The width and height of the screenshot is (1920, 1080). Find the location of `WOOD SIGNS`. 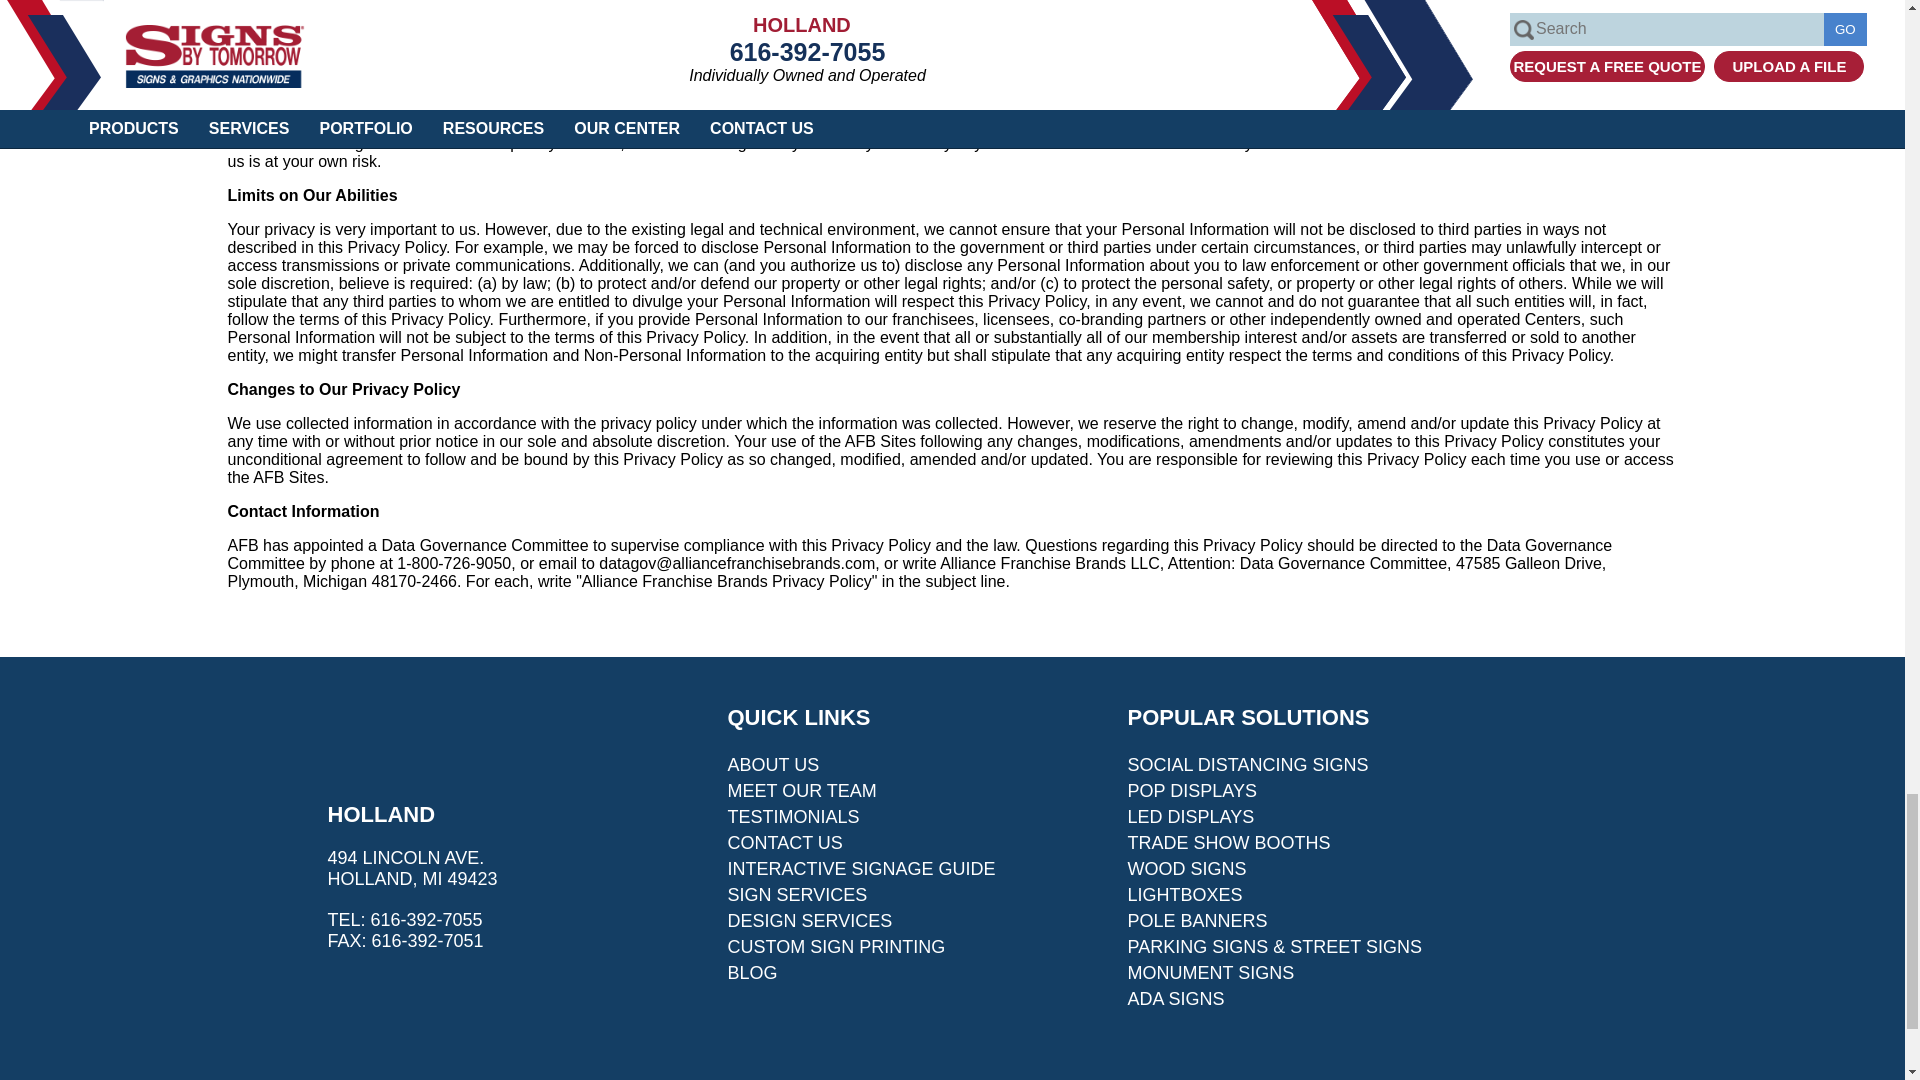

WOOD SIGNS is located at coordinates (1187, 868).